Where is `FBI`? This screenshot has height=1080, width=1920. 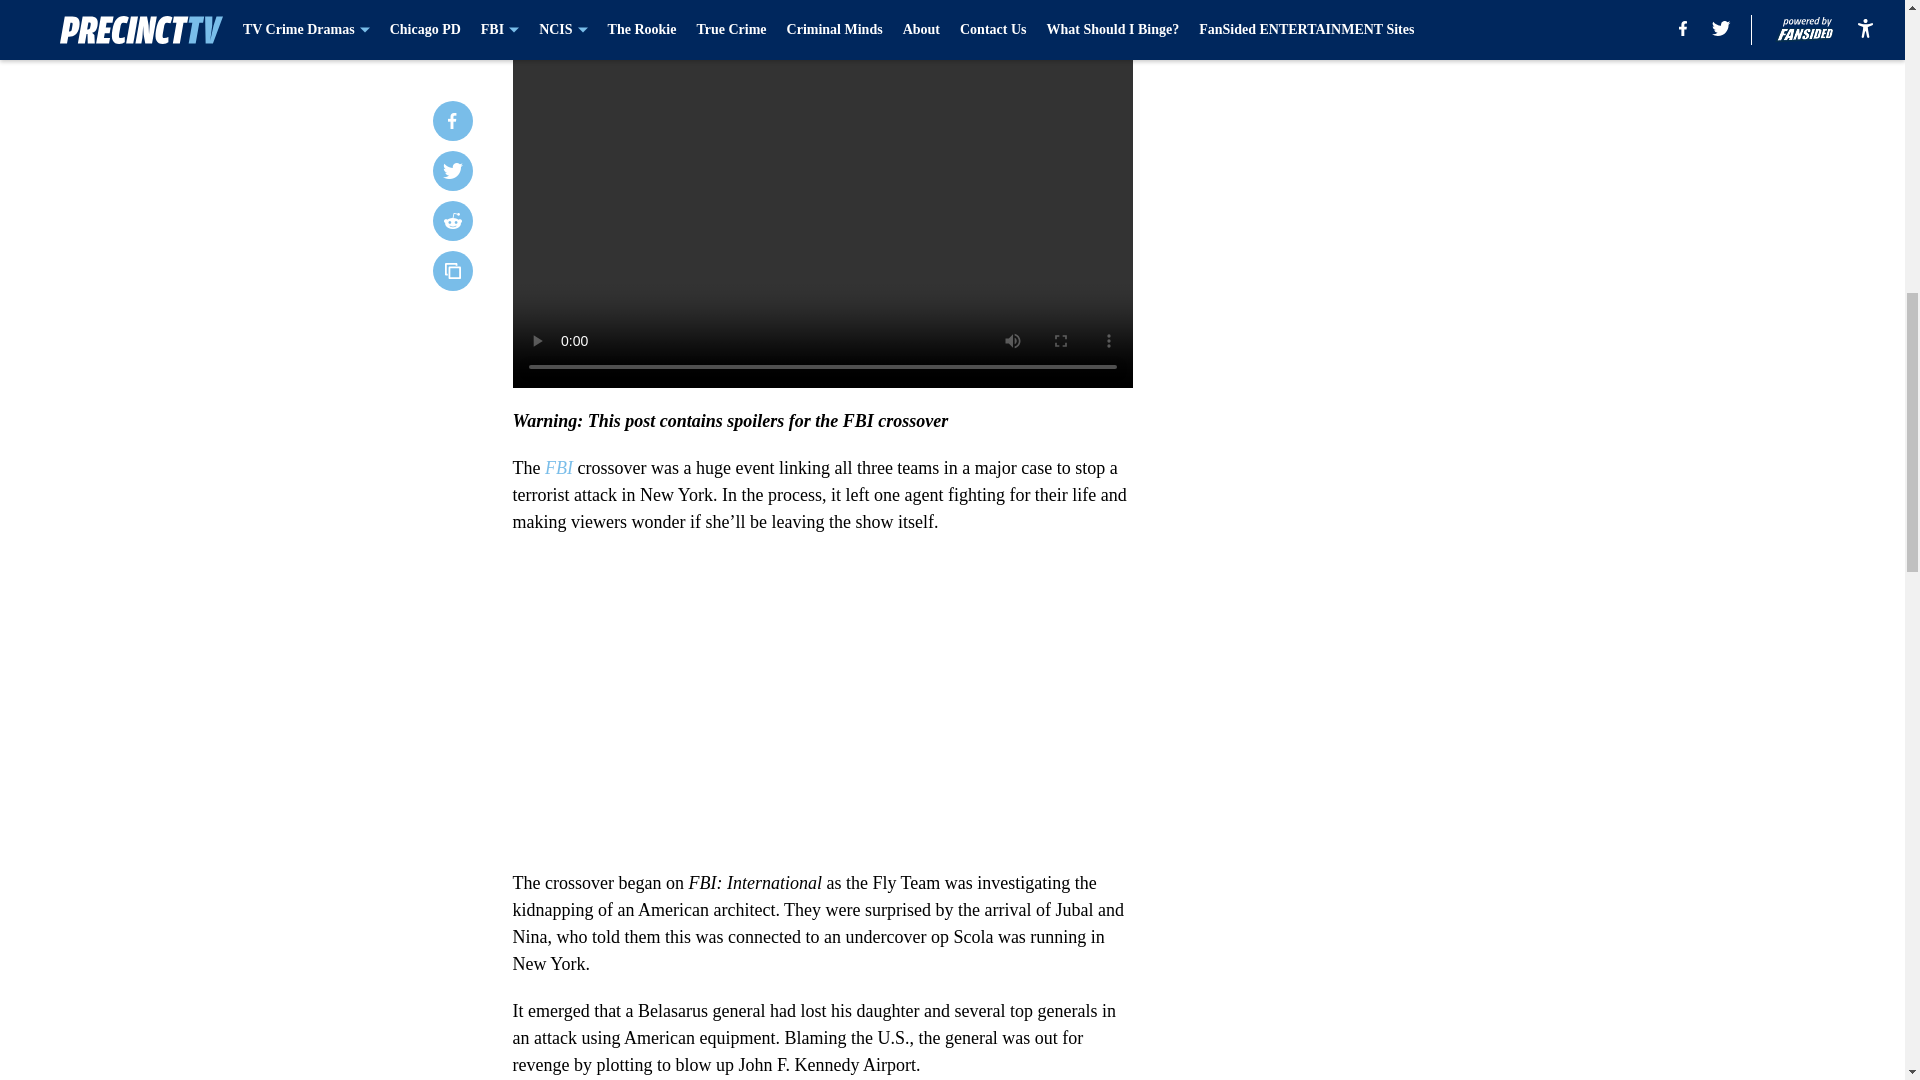 FBI is located at coordinates (558, 468).